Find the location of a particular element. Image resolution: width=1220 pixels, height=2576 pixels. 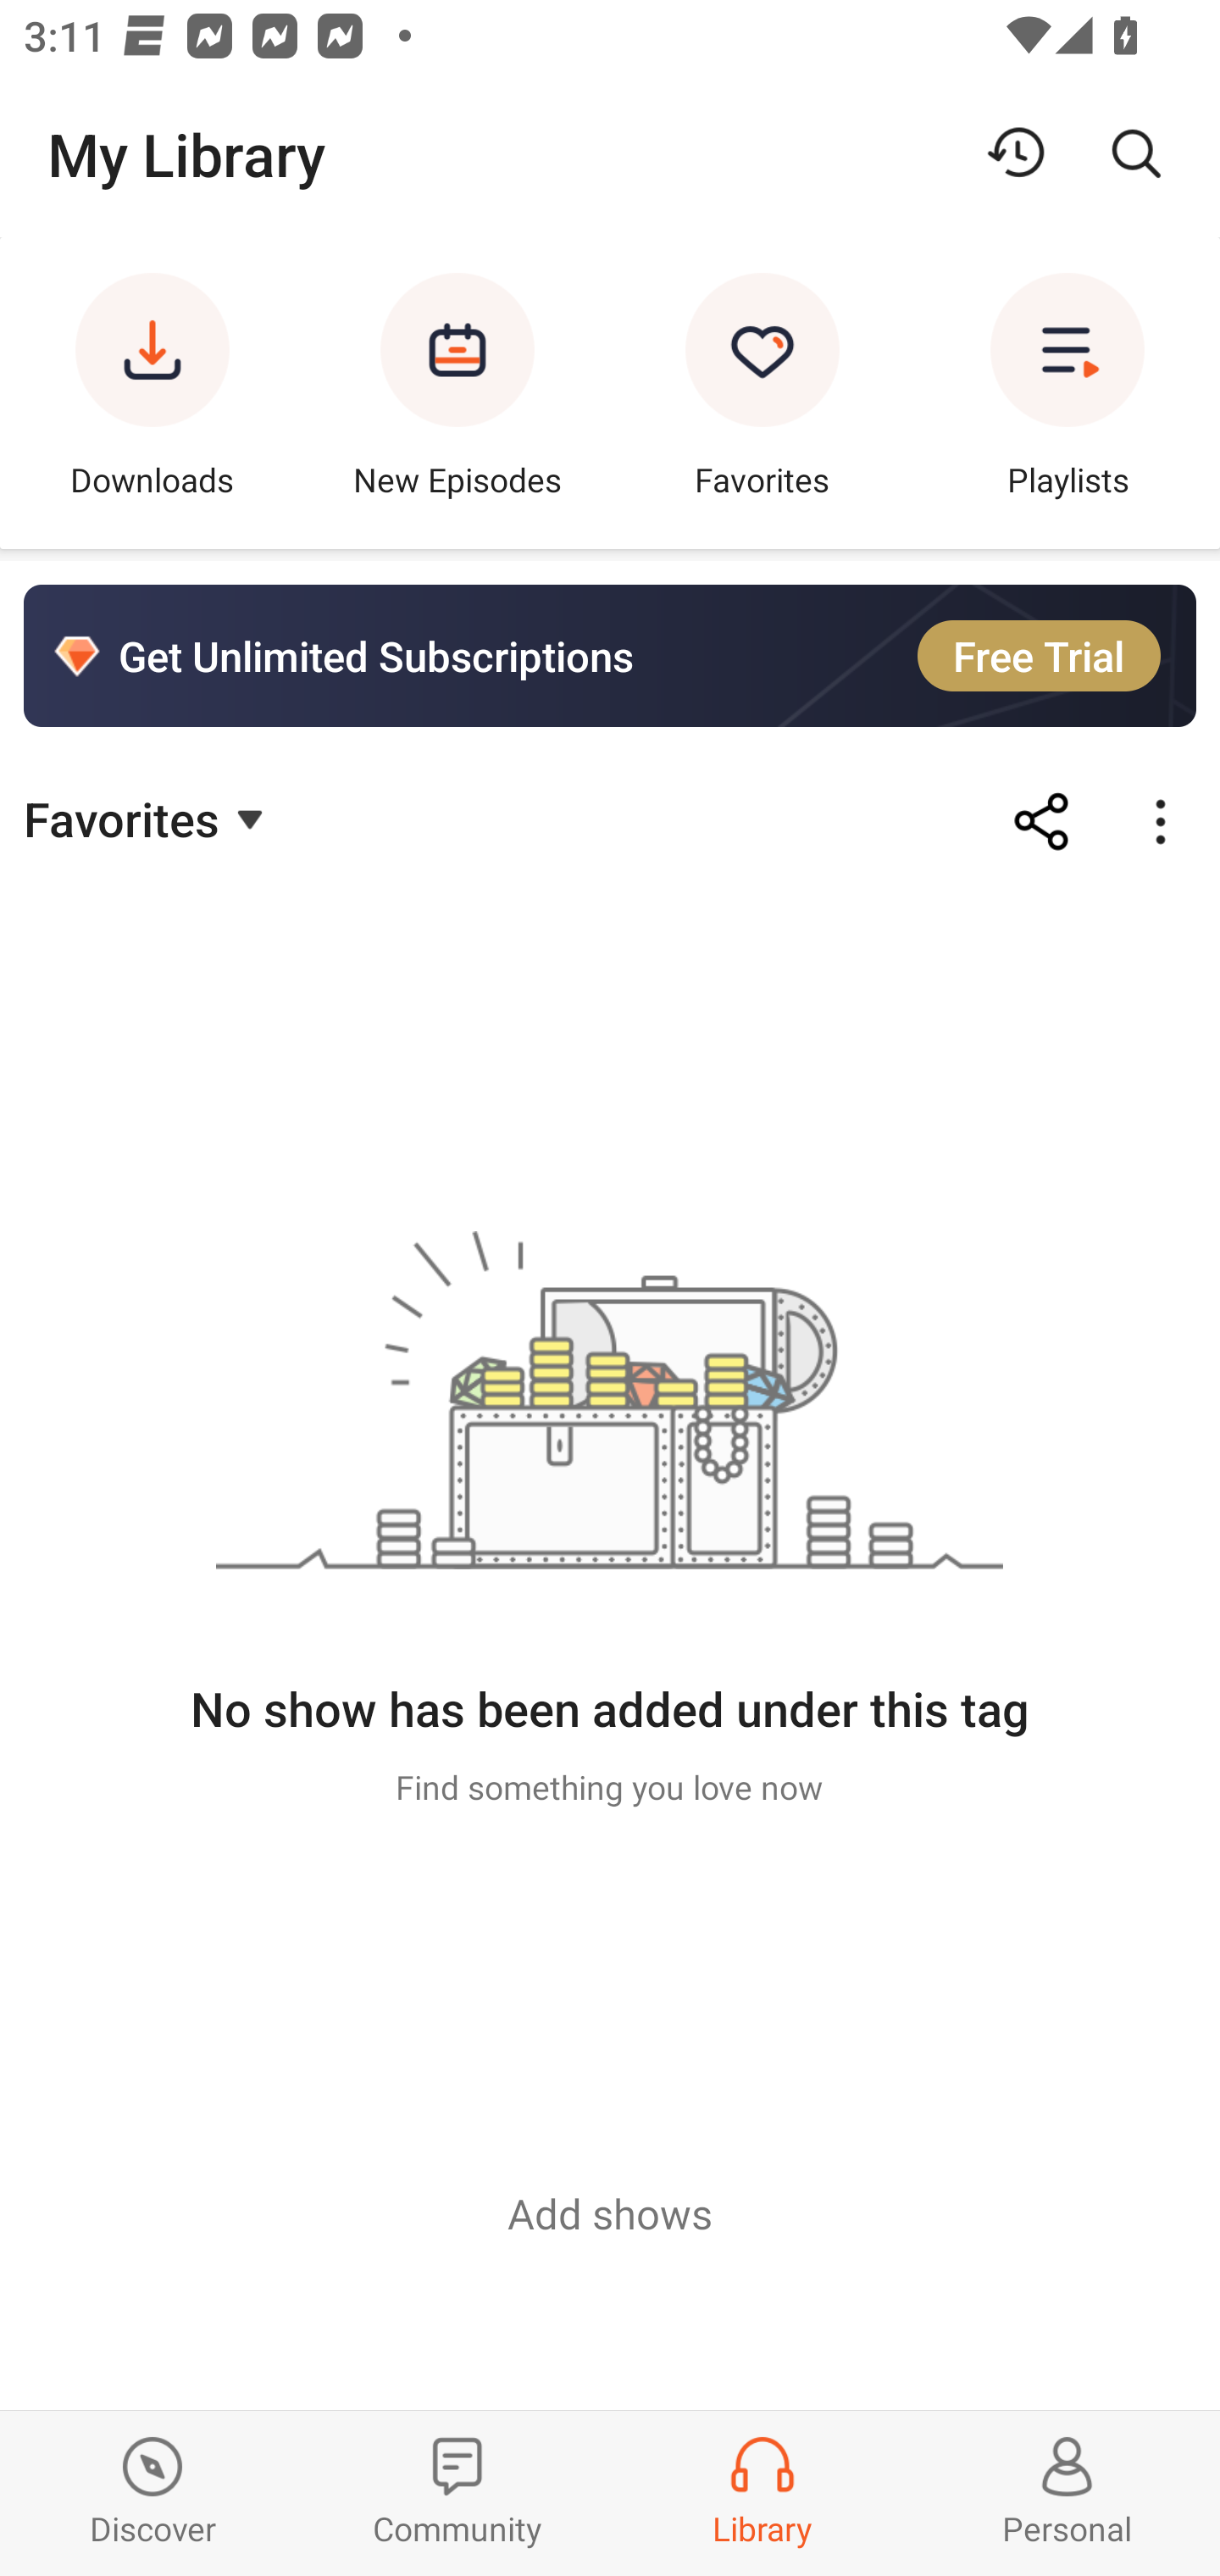

Favorites is located at coordinates (147, 817).